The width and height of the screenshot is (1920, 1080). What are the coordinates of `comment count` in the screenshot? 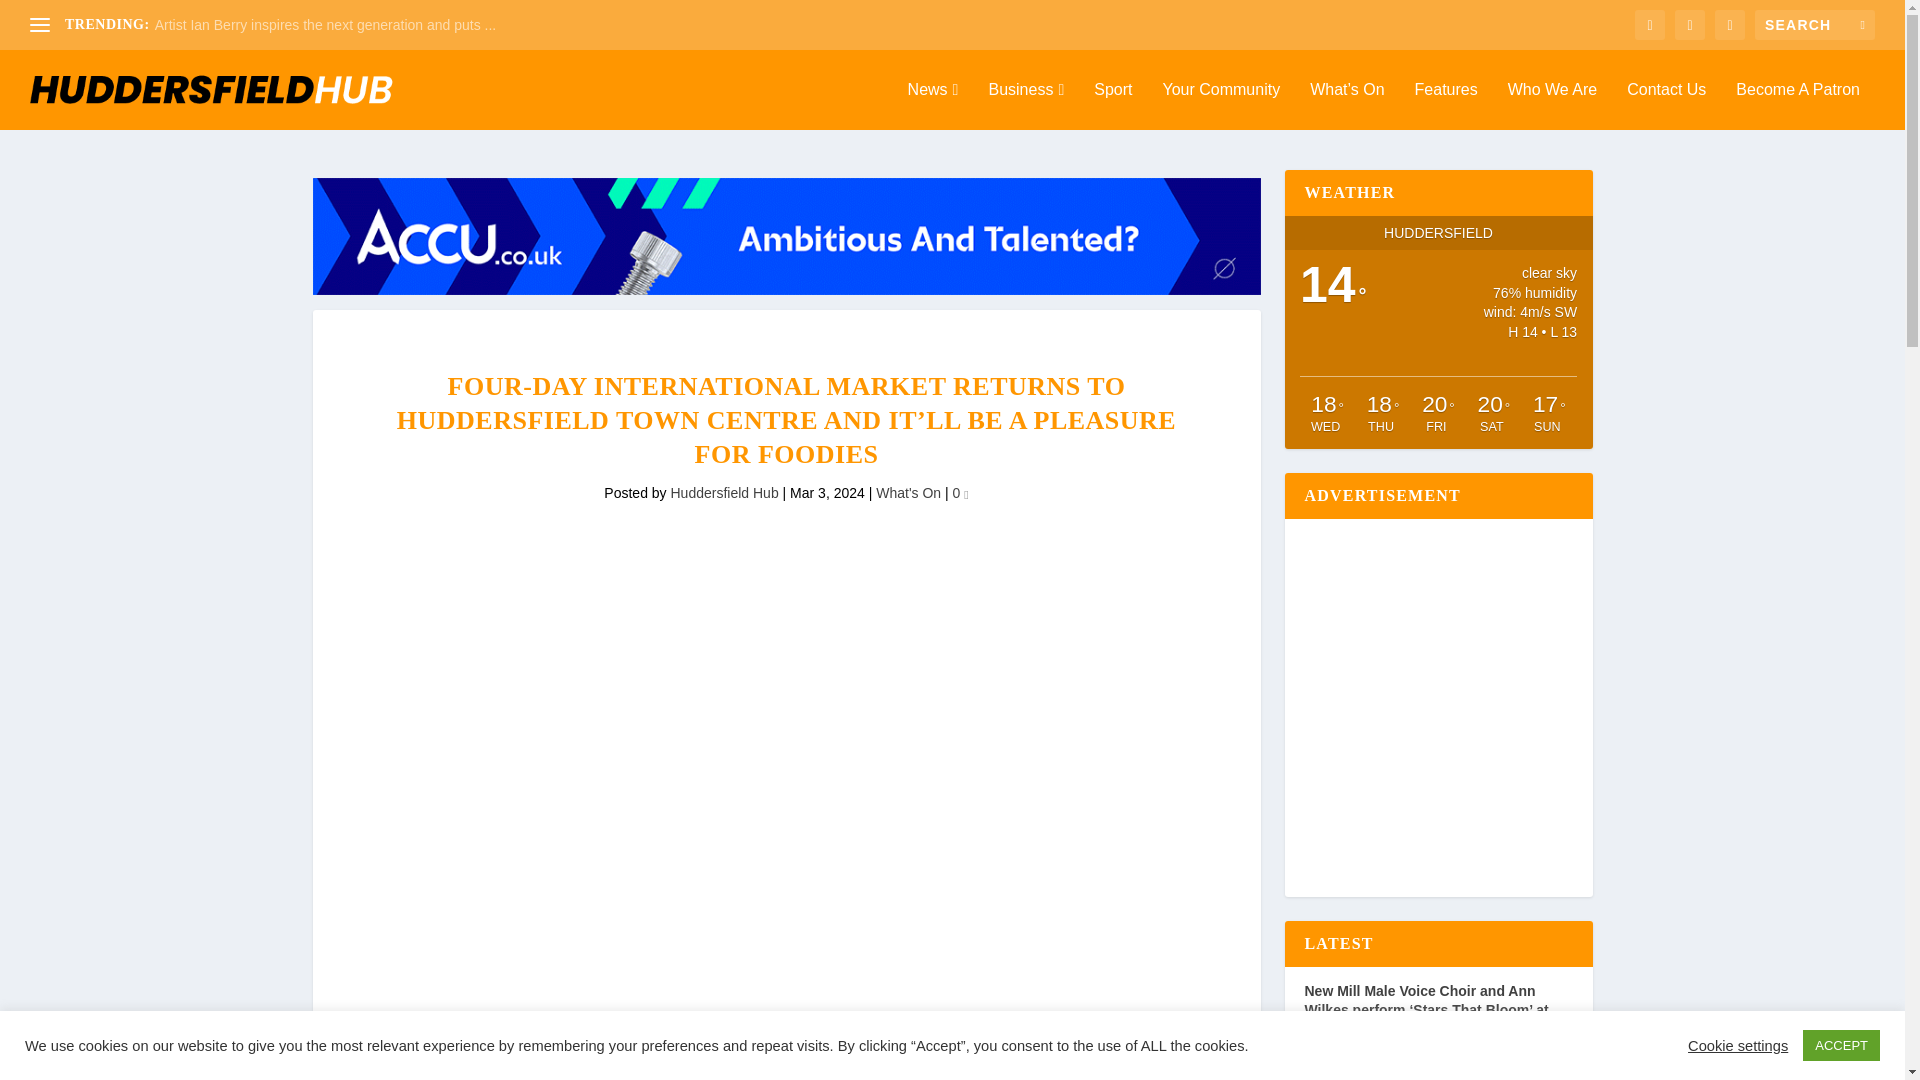 It's located at (965, 494).